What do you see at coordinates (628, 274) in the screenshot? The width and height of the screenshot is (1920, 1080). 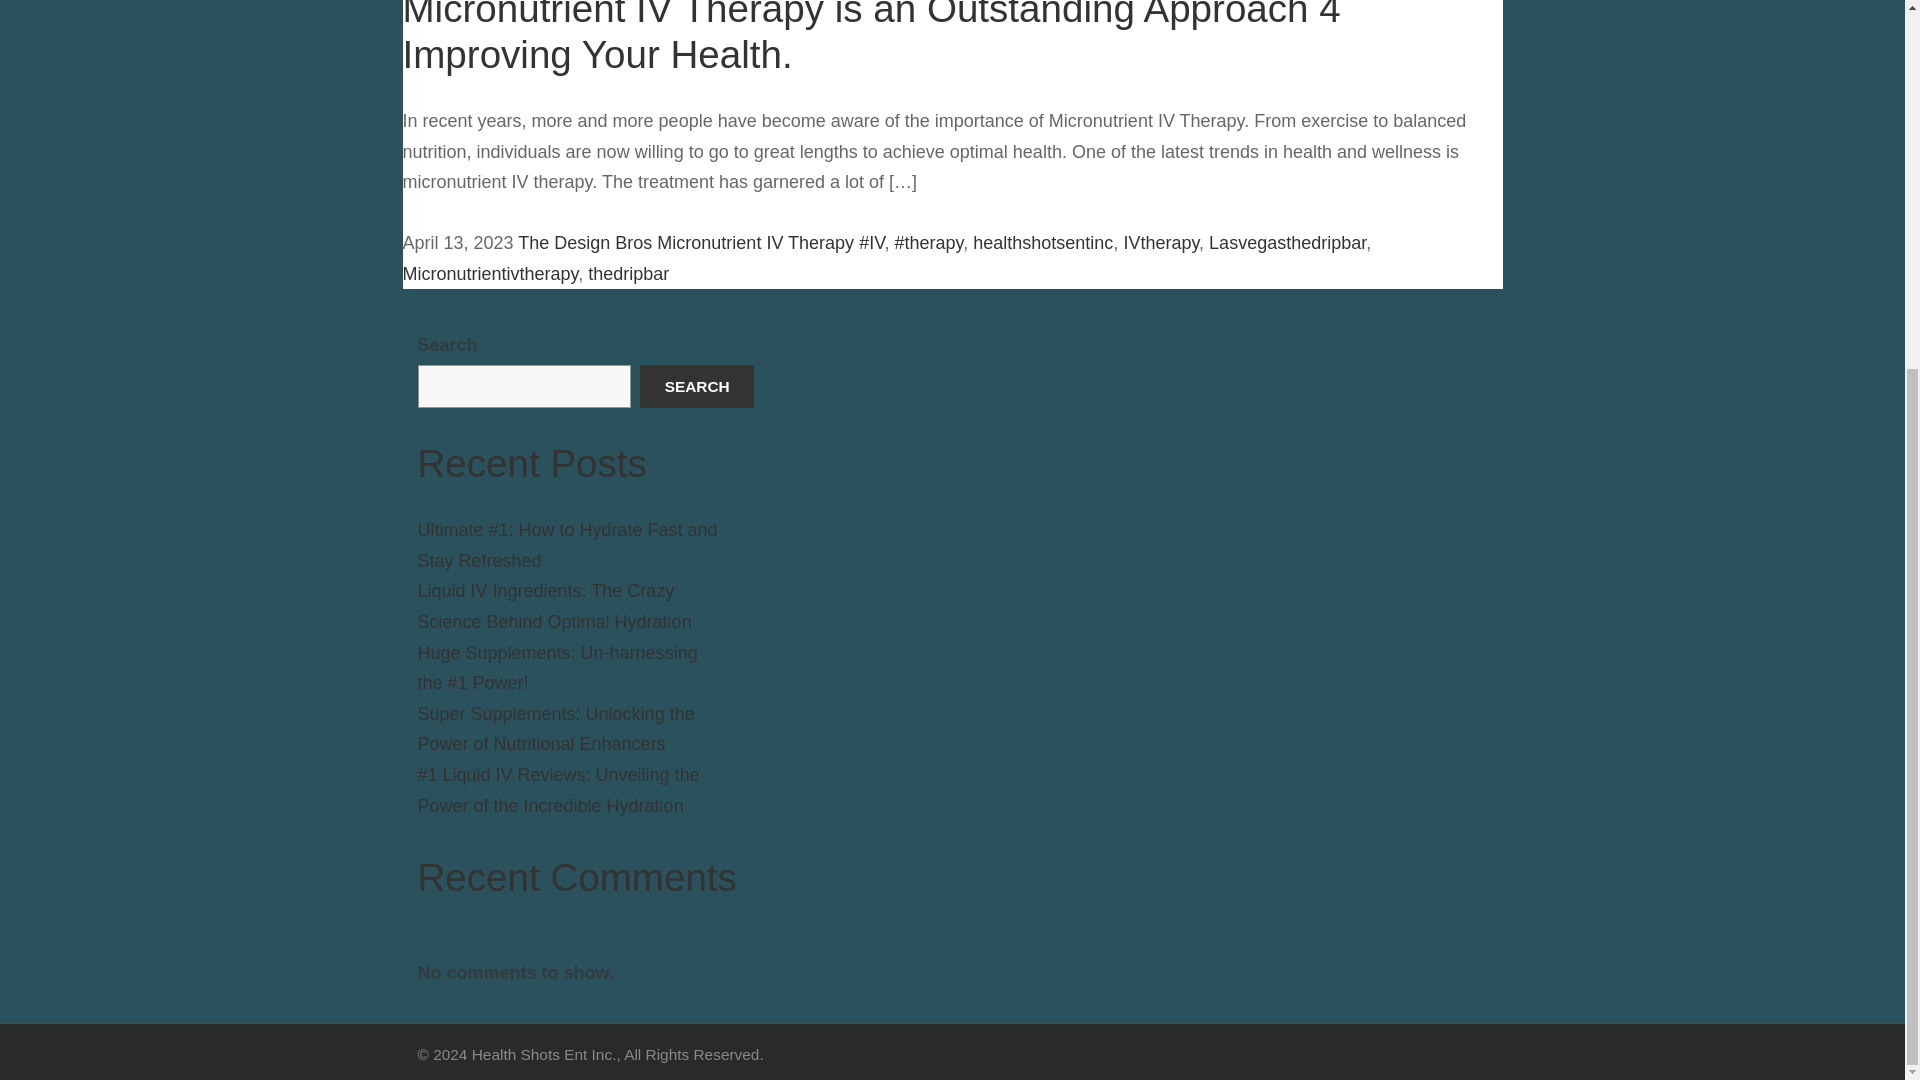 I see `thedripbar` at bounding box center [628, 274].